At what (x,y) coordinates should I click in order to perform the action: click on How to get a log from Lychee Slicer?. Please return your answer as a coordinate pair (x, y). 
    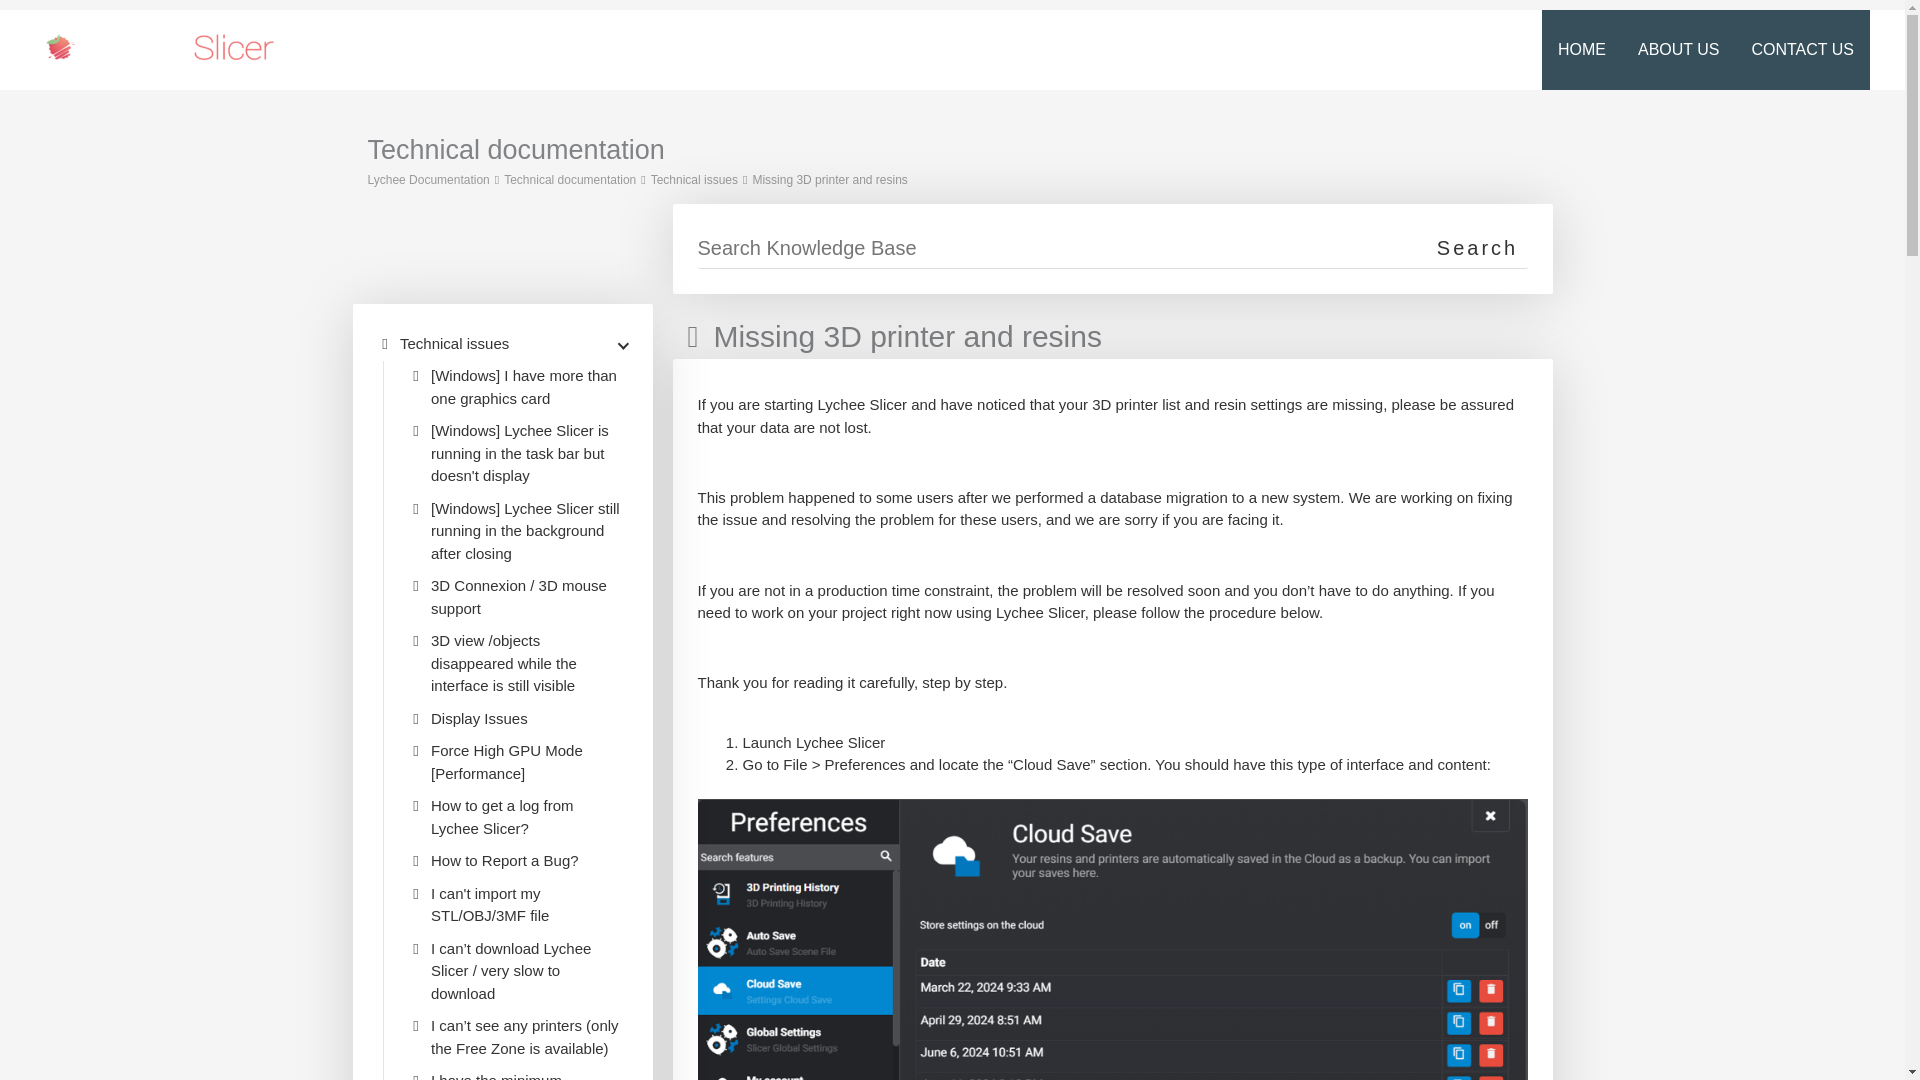
    Looking at the image, I should click on (526, 817).